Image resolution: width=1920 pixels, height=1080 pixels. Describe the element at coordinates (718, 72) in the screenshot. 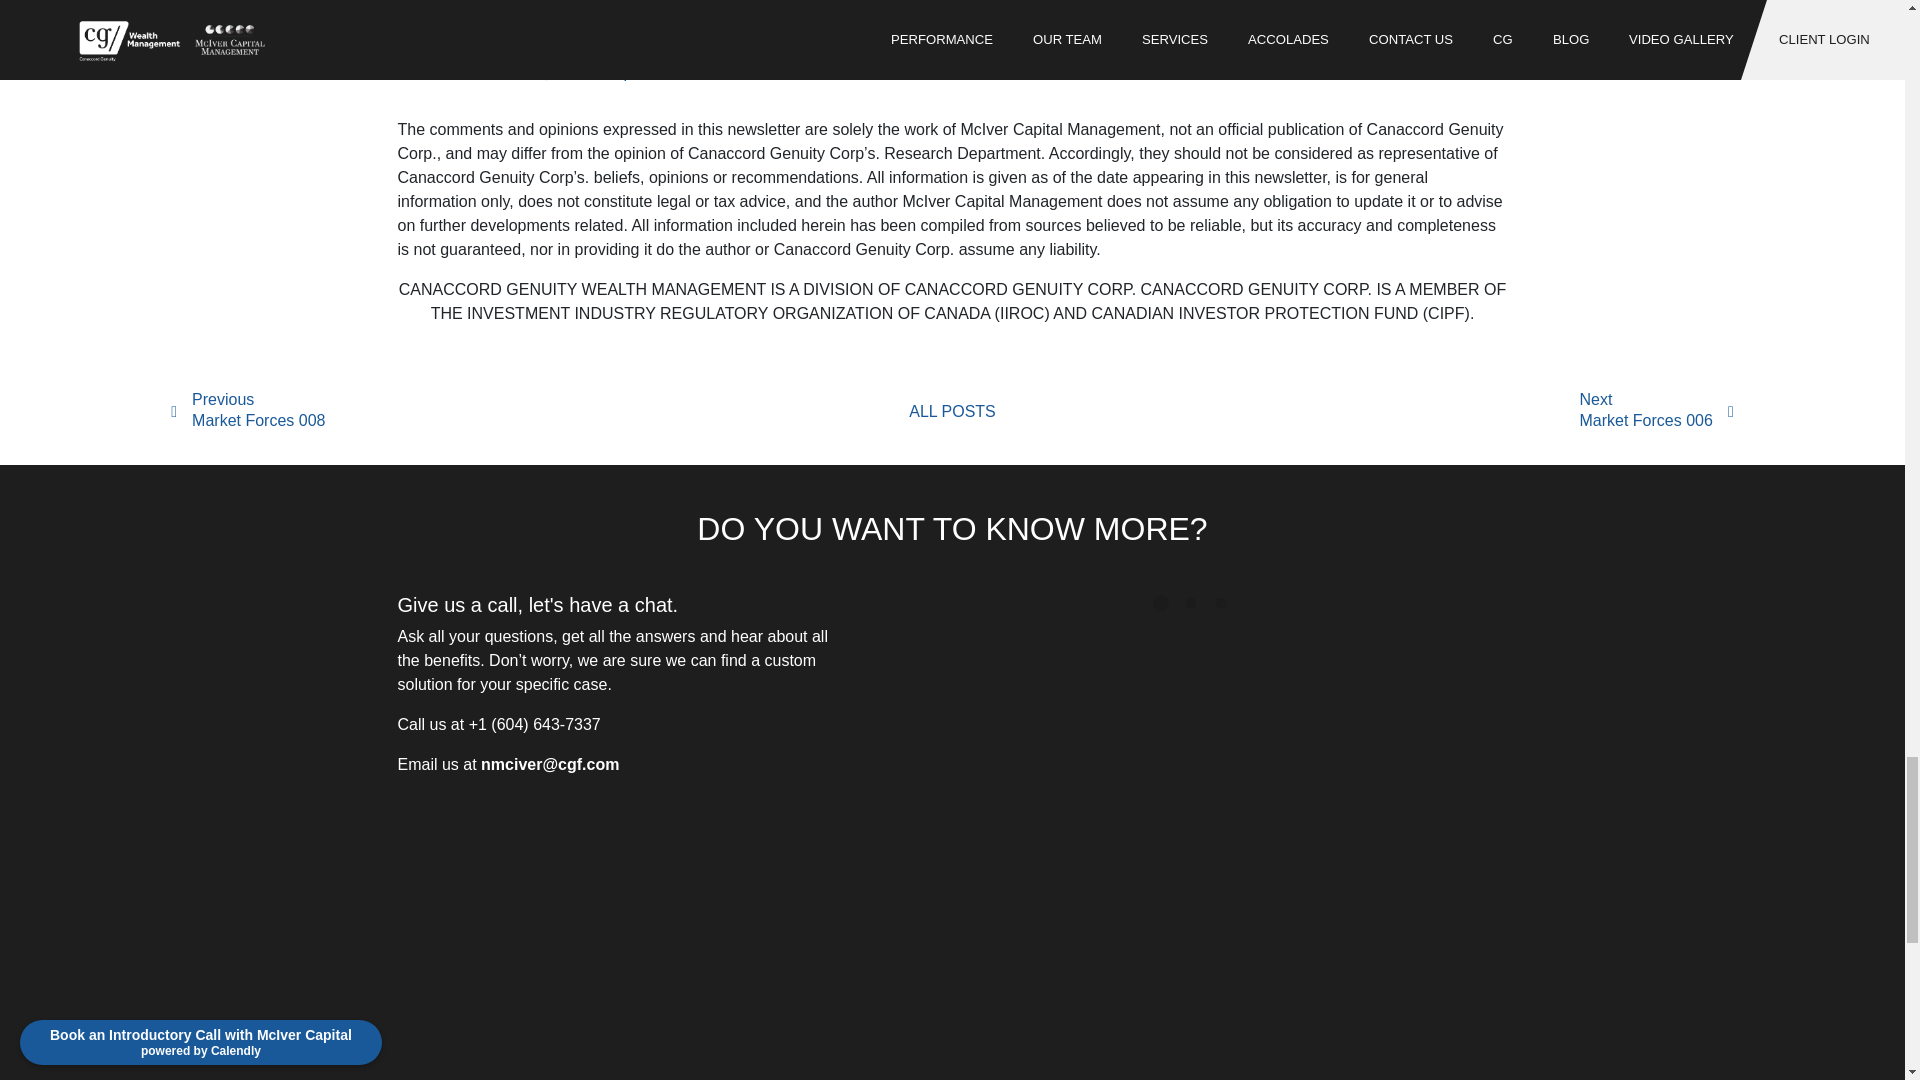

I see `YouTube` at that location.